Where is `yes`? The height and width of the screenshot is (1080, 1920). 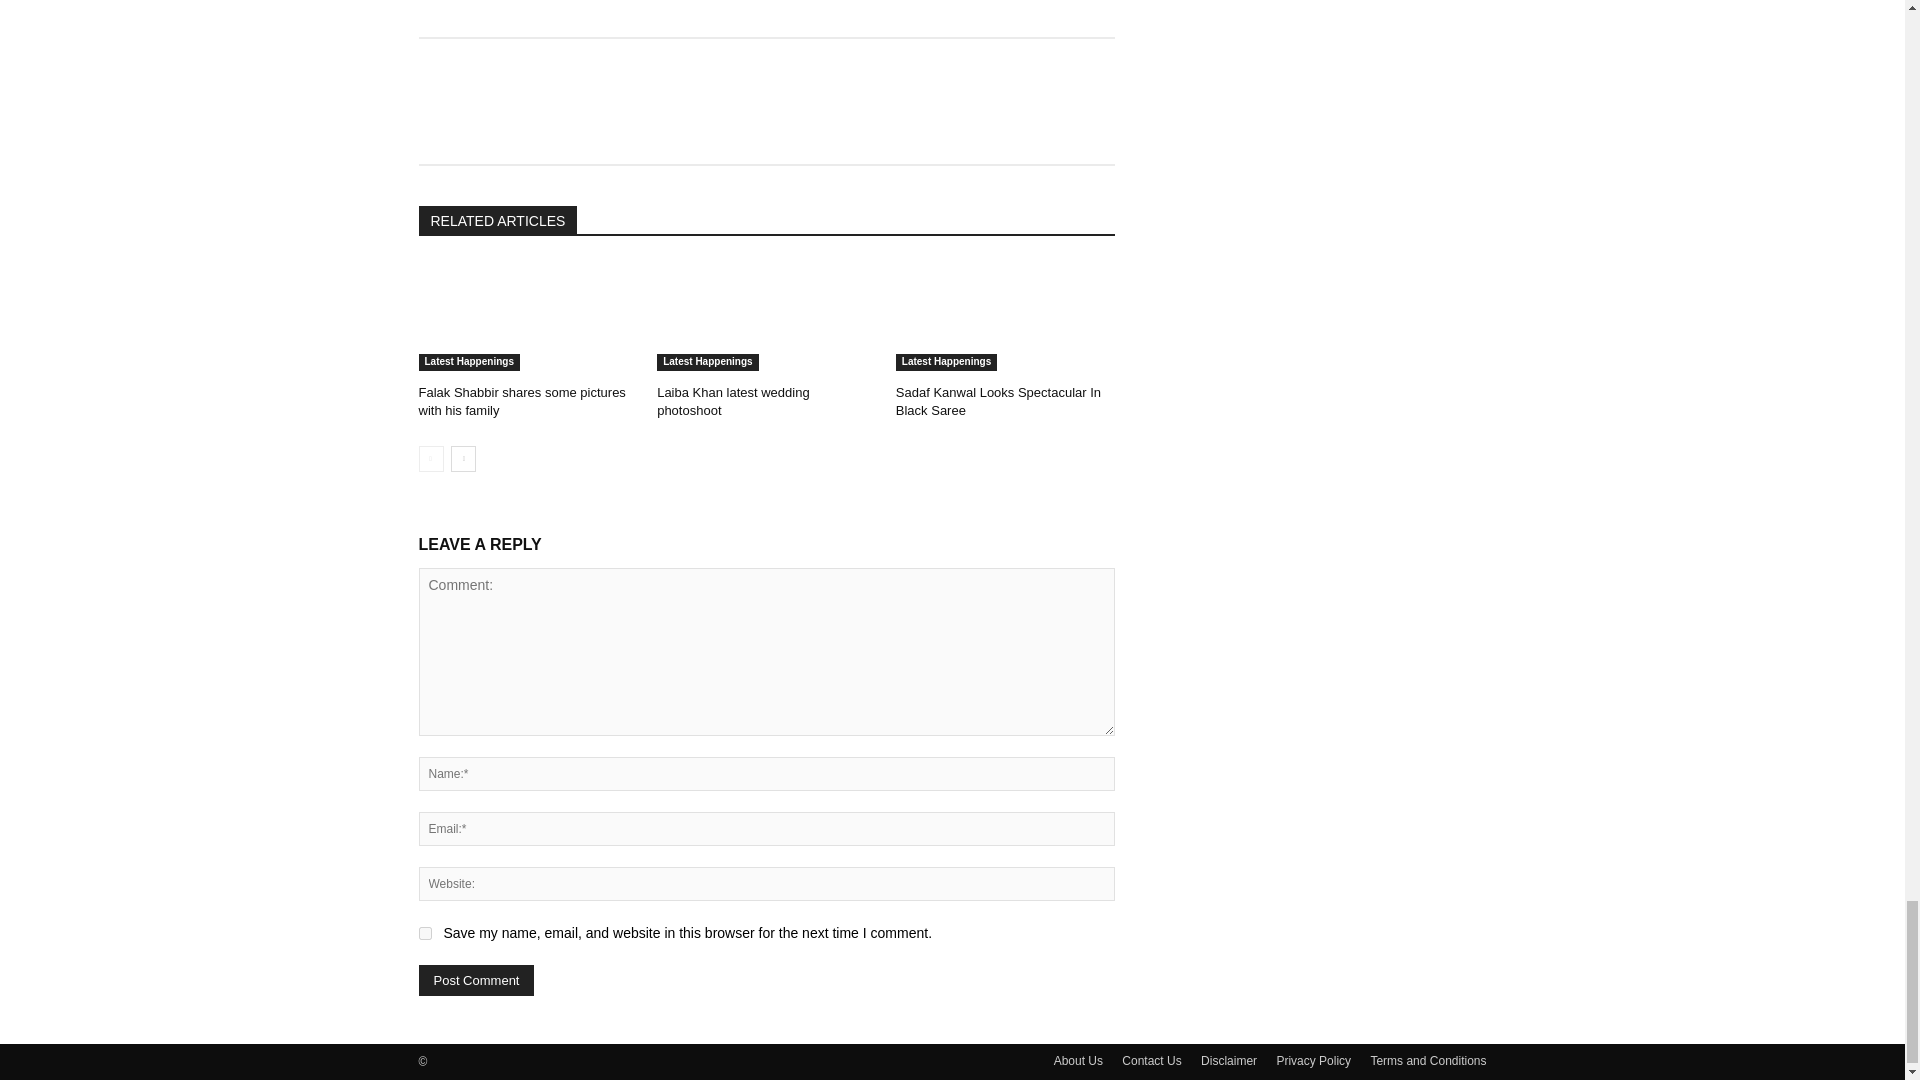
yes is located at coordinates (424, 932).